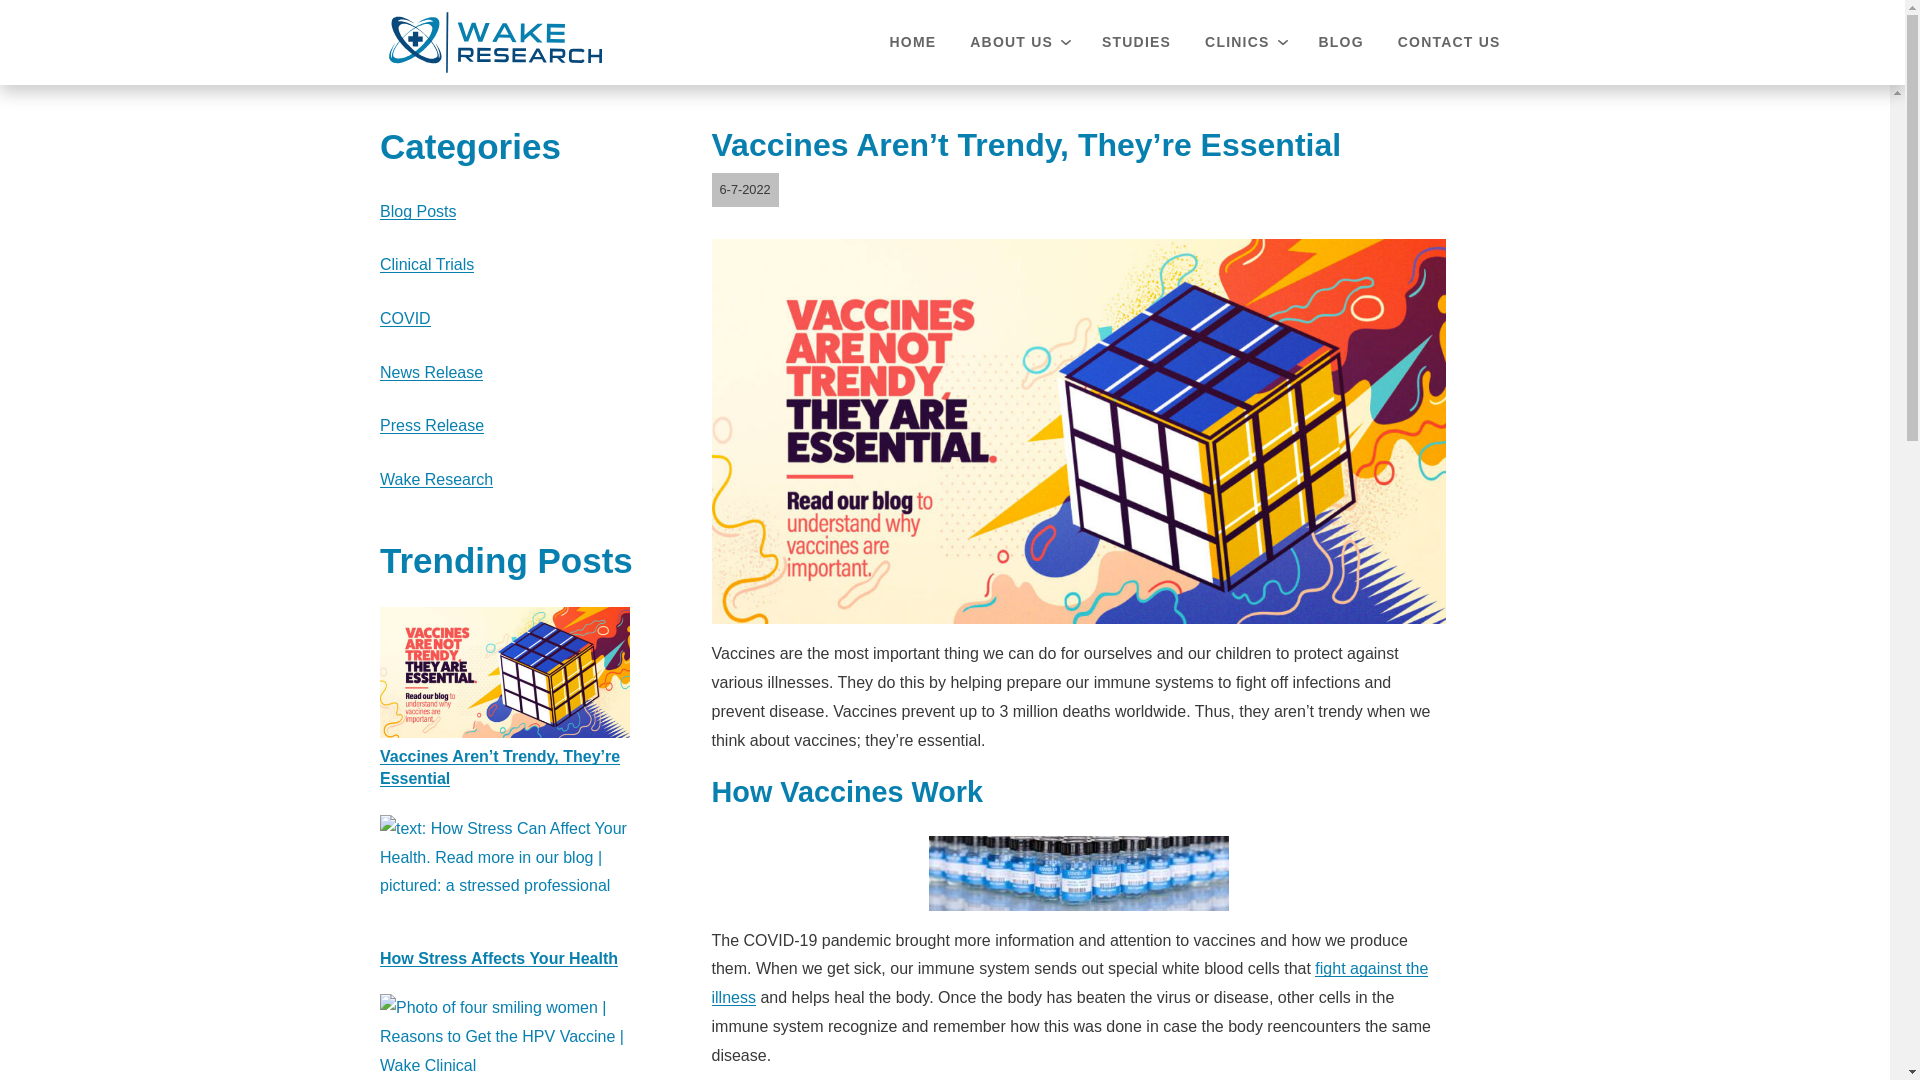  What do you see at coordinates (418, 212) in the screenshot?
I see `Blog Posts` at bounding box center [418, 212].